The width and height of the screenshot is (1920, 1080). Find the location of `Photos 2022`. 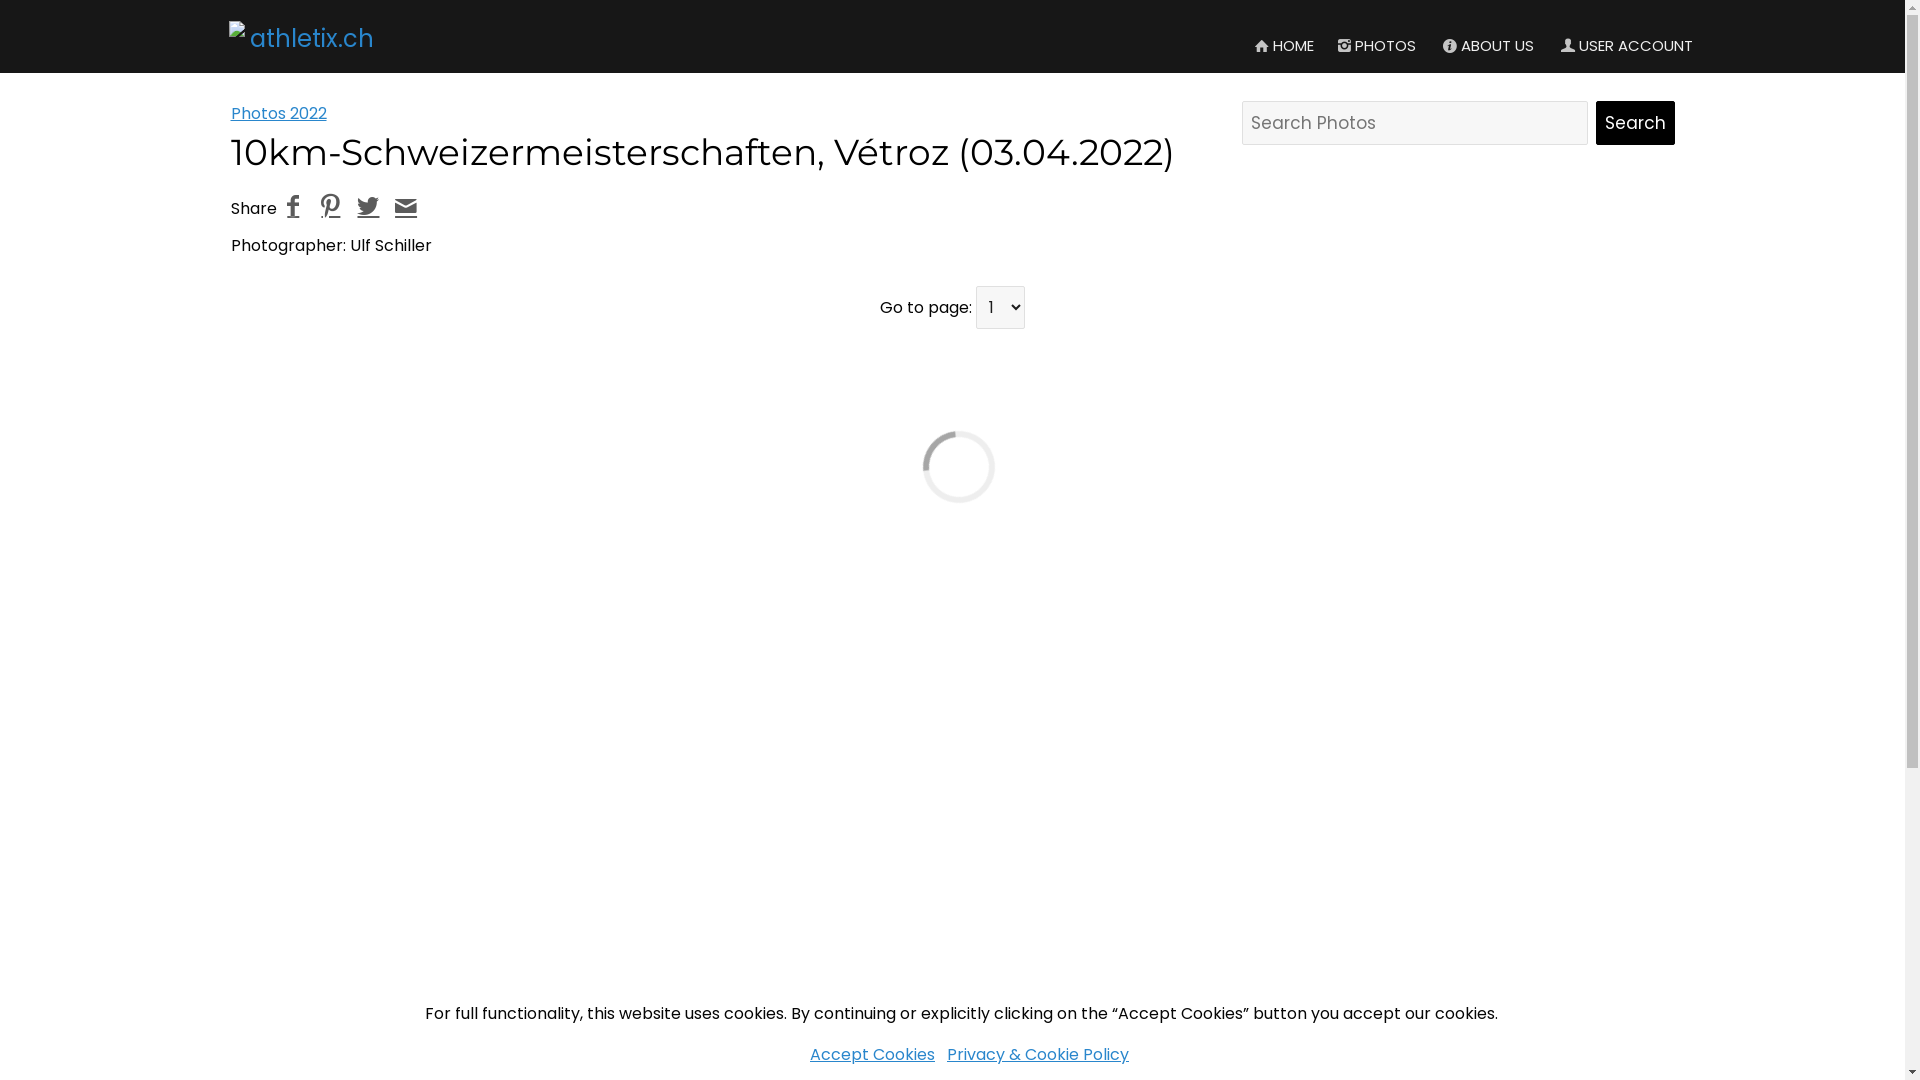

Photos 2022 is located at coordinates (278, 114).